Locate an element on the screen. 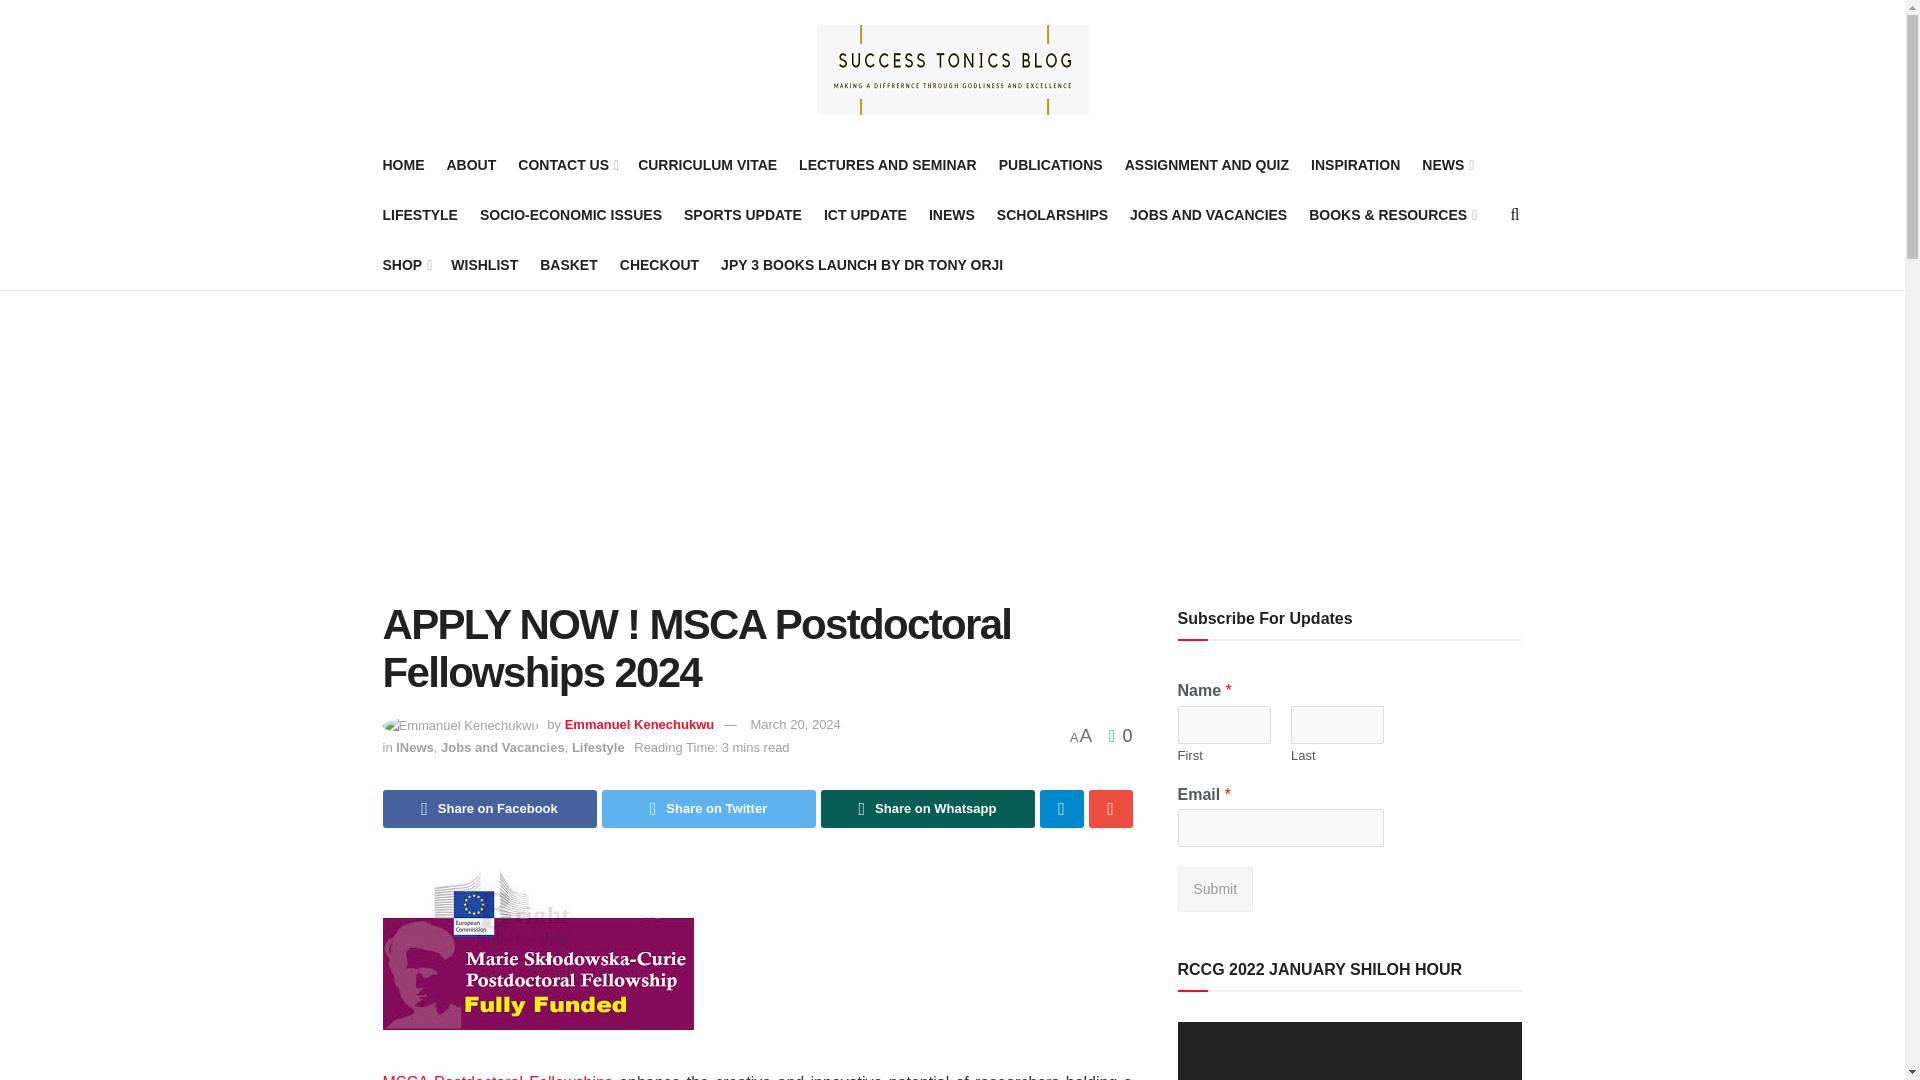 Image resolution: width=1920 pixels, height=1080 pixels. ASSIGNMENT AND QUIZ is located at coordinates (1206, 165).